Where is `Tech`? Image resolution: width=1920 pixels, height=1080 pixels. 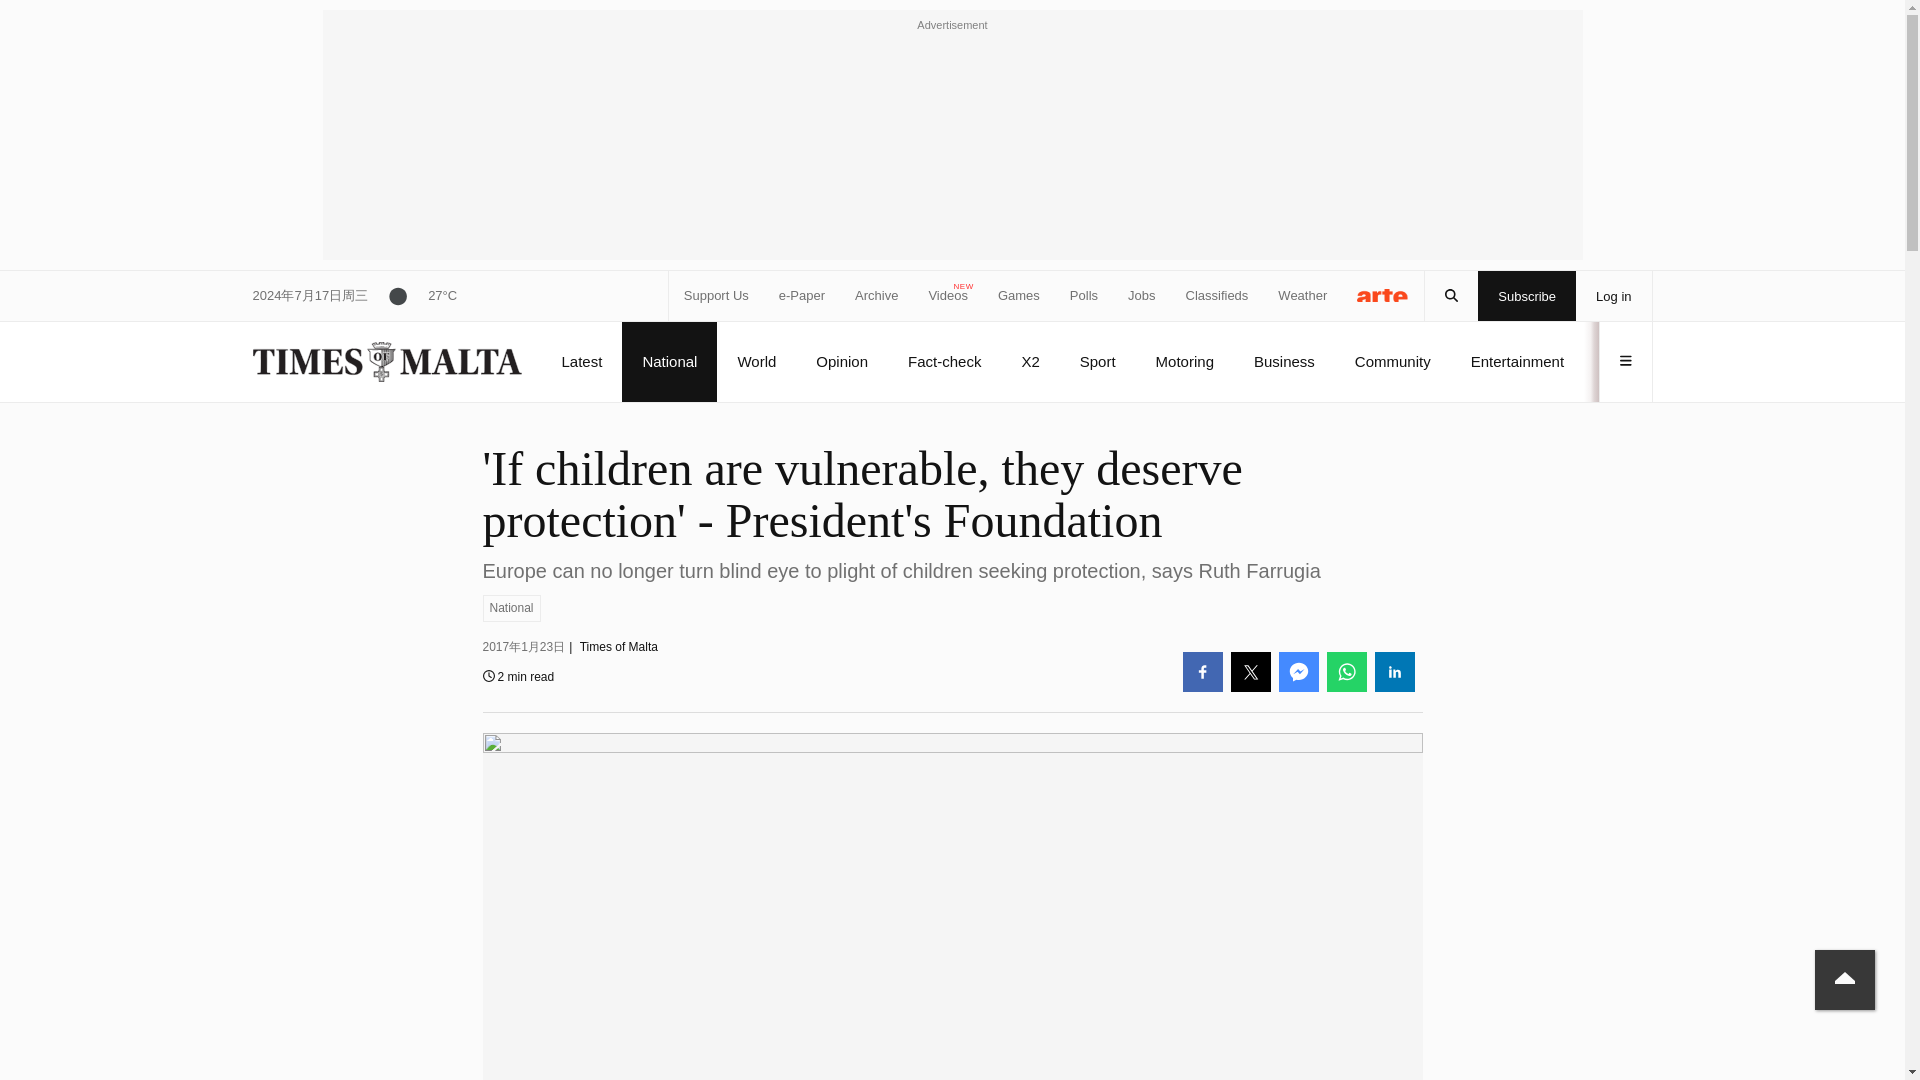
Tech is located at coordinates (1619, 361).